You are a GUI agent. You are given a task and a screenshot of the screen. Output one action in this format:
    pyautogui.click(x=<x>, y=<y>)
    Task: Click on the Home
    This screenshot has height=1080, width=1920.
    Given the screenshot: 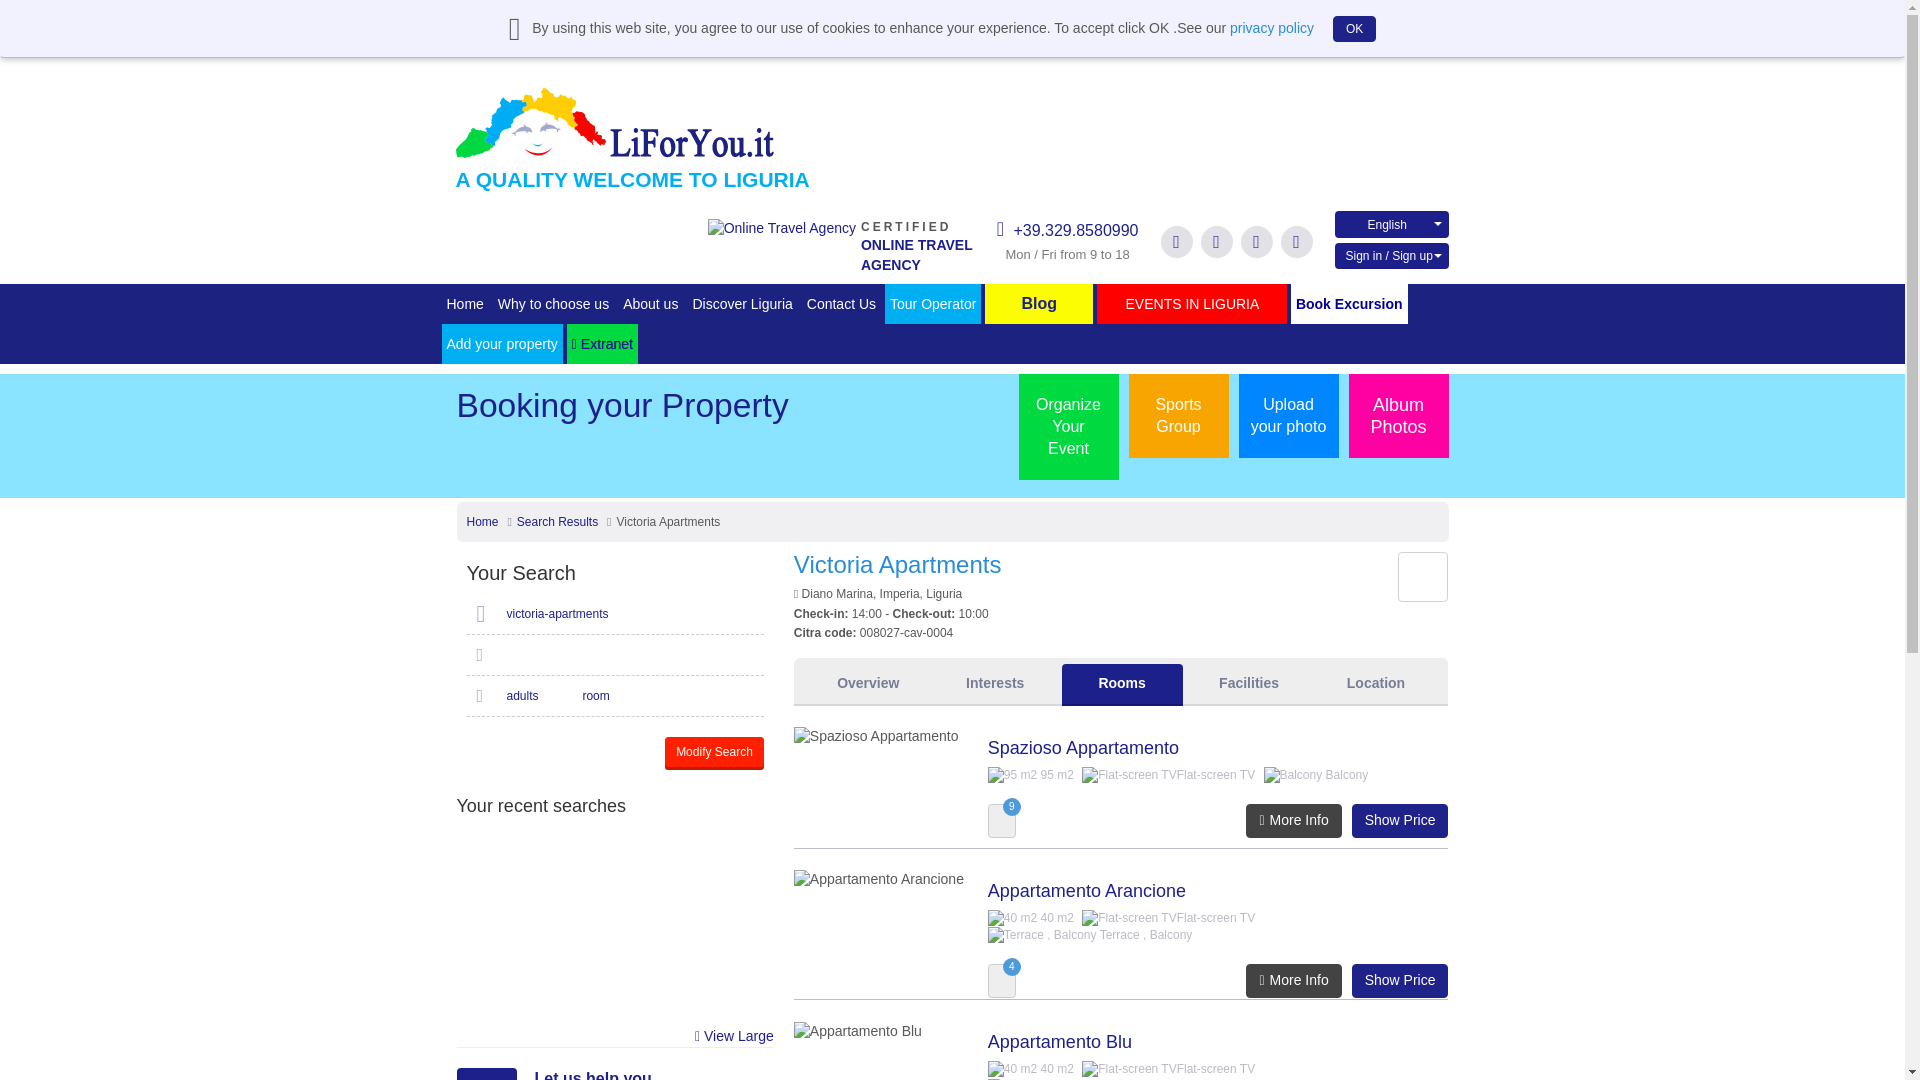 What is the action you would take?
    pyautogui.click(x=482, y=522)
    